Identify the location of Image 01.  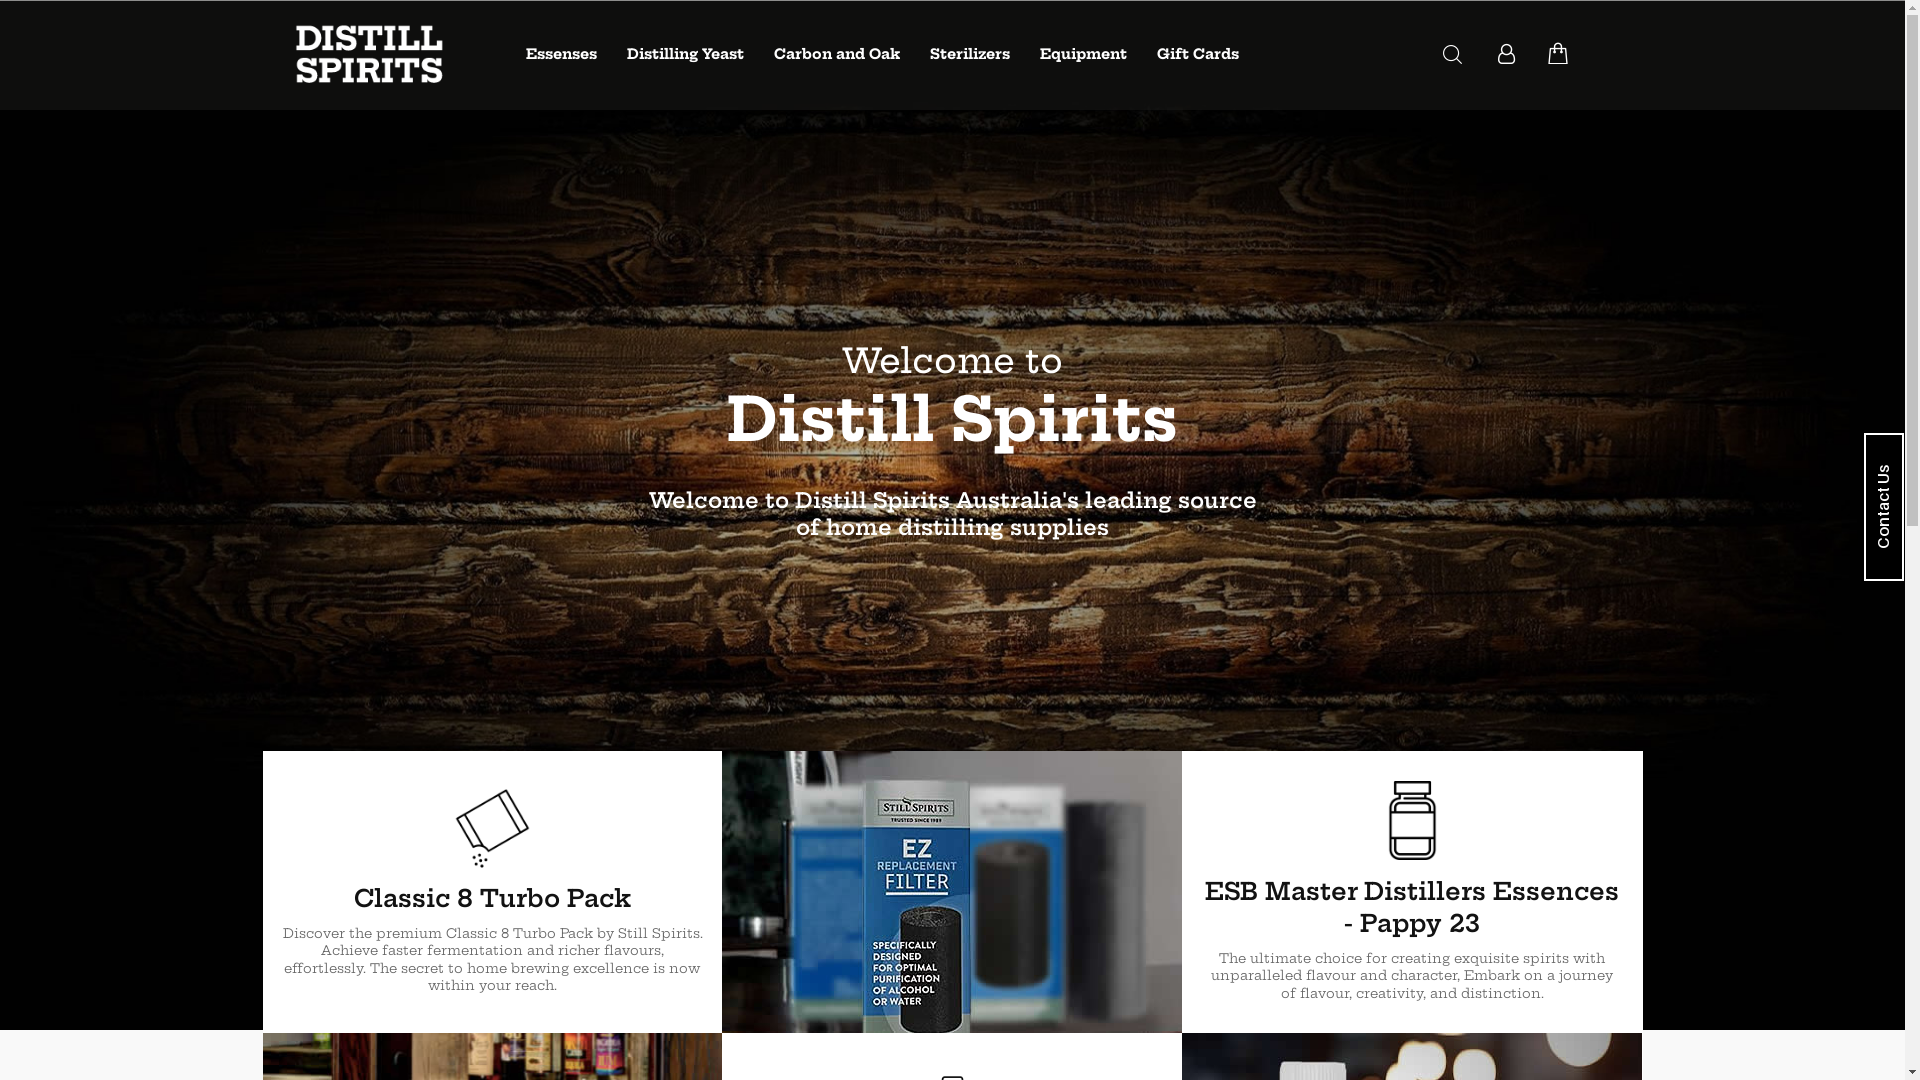
(952, 892).